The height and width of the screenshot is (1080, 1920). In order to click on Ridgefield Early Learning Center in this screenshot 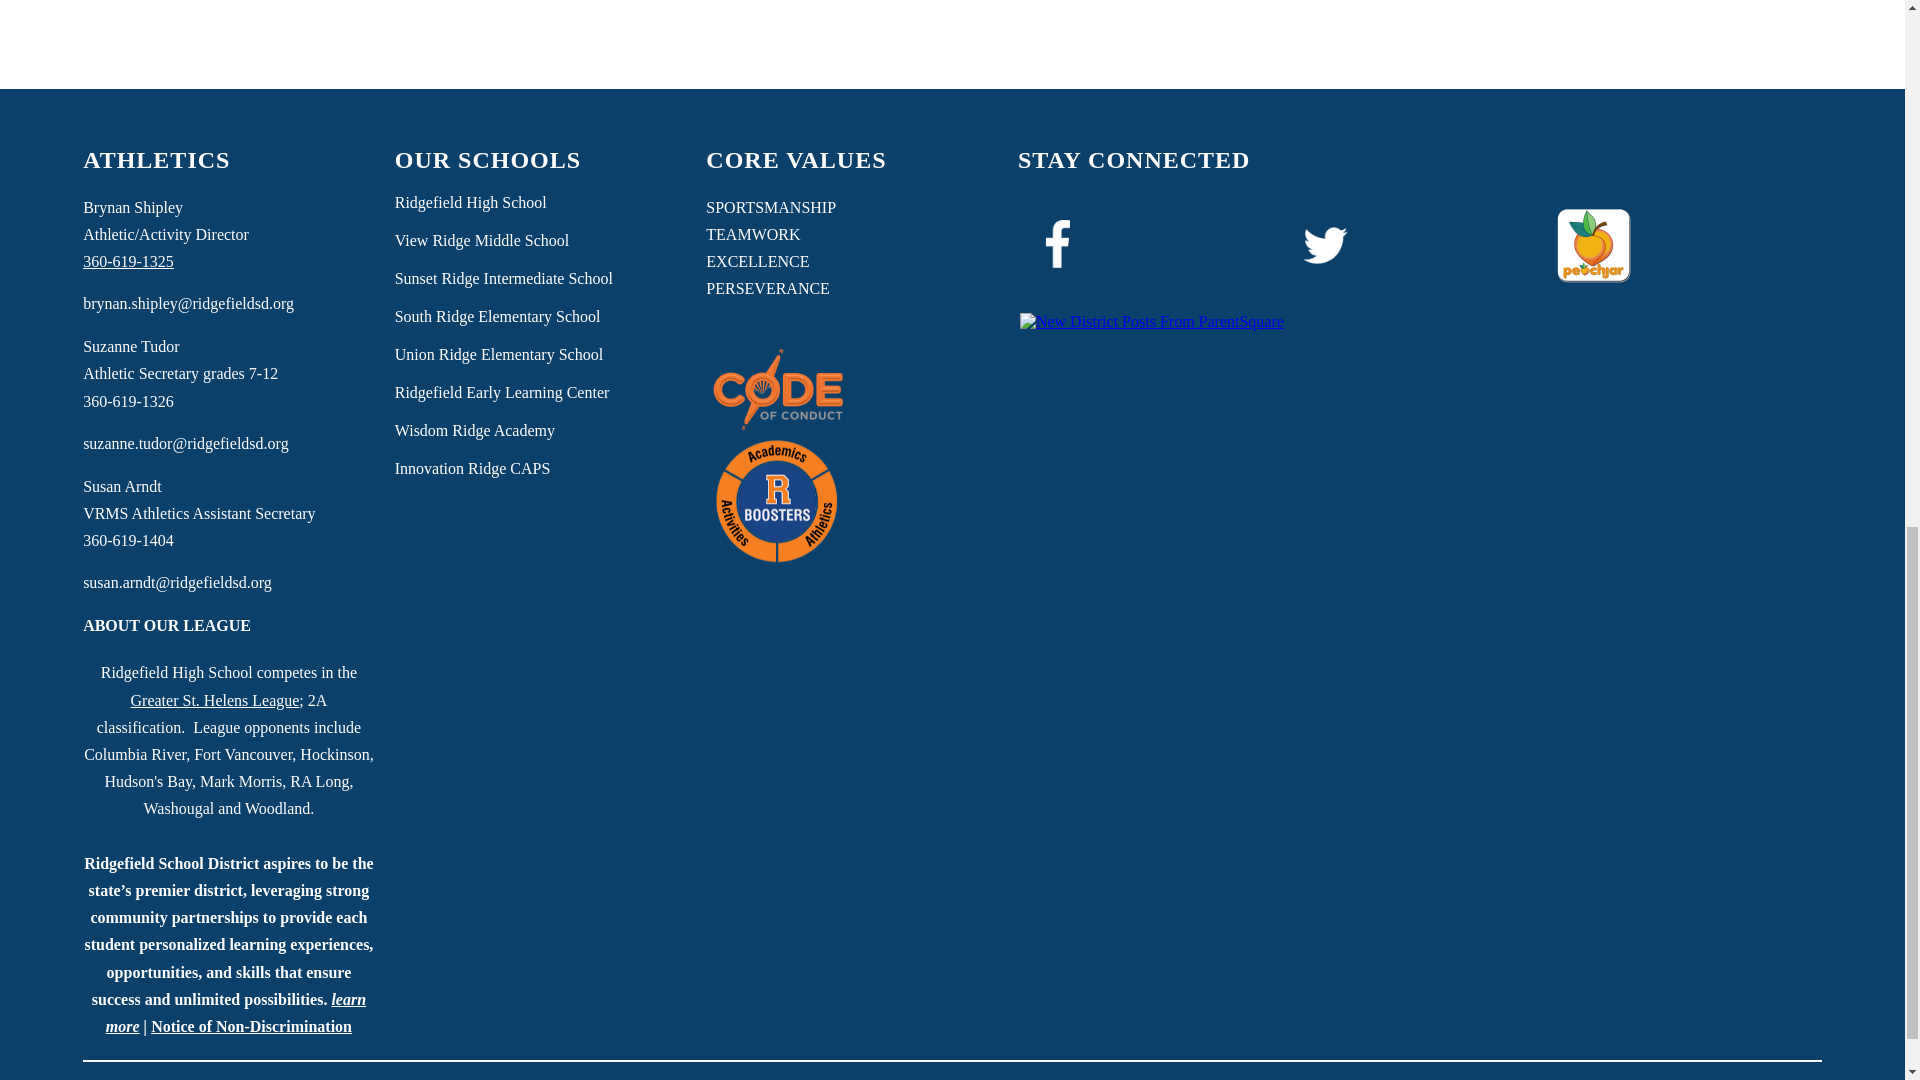, I will do `click(502, 392)`.